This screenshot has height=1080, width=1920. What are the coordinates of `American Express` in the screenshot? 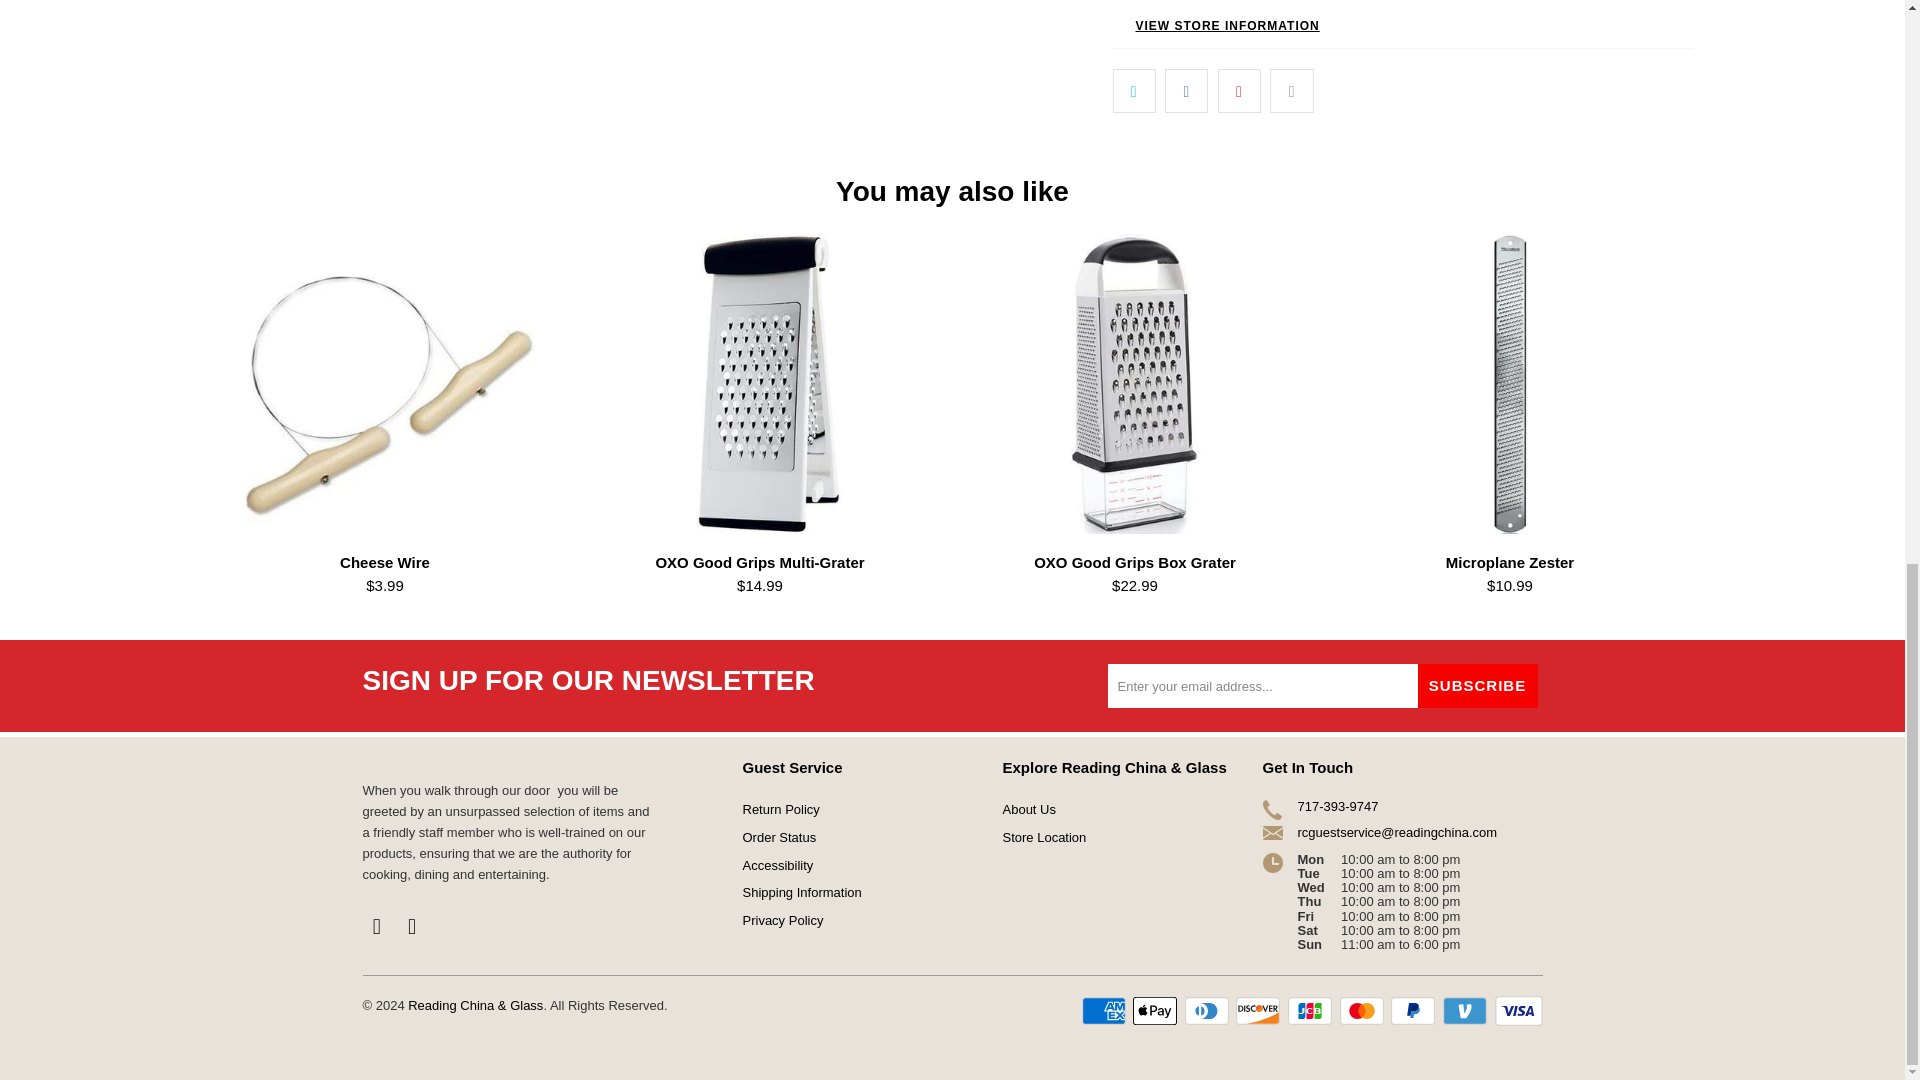 It's located at (1106, 1010).